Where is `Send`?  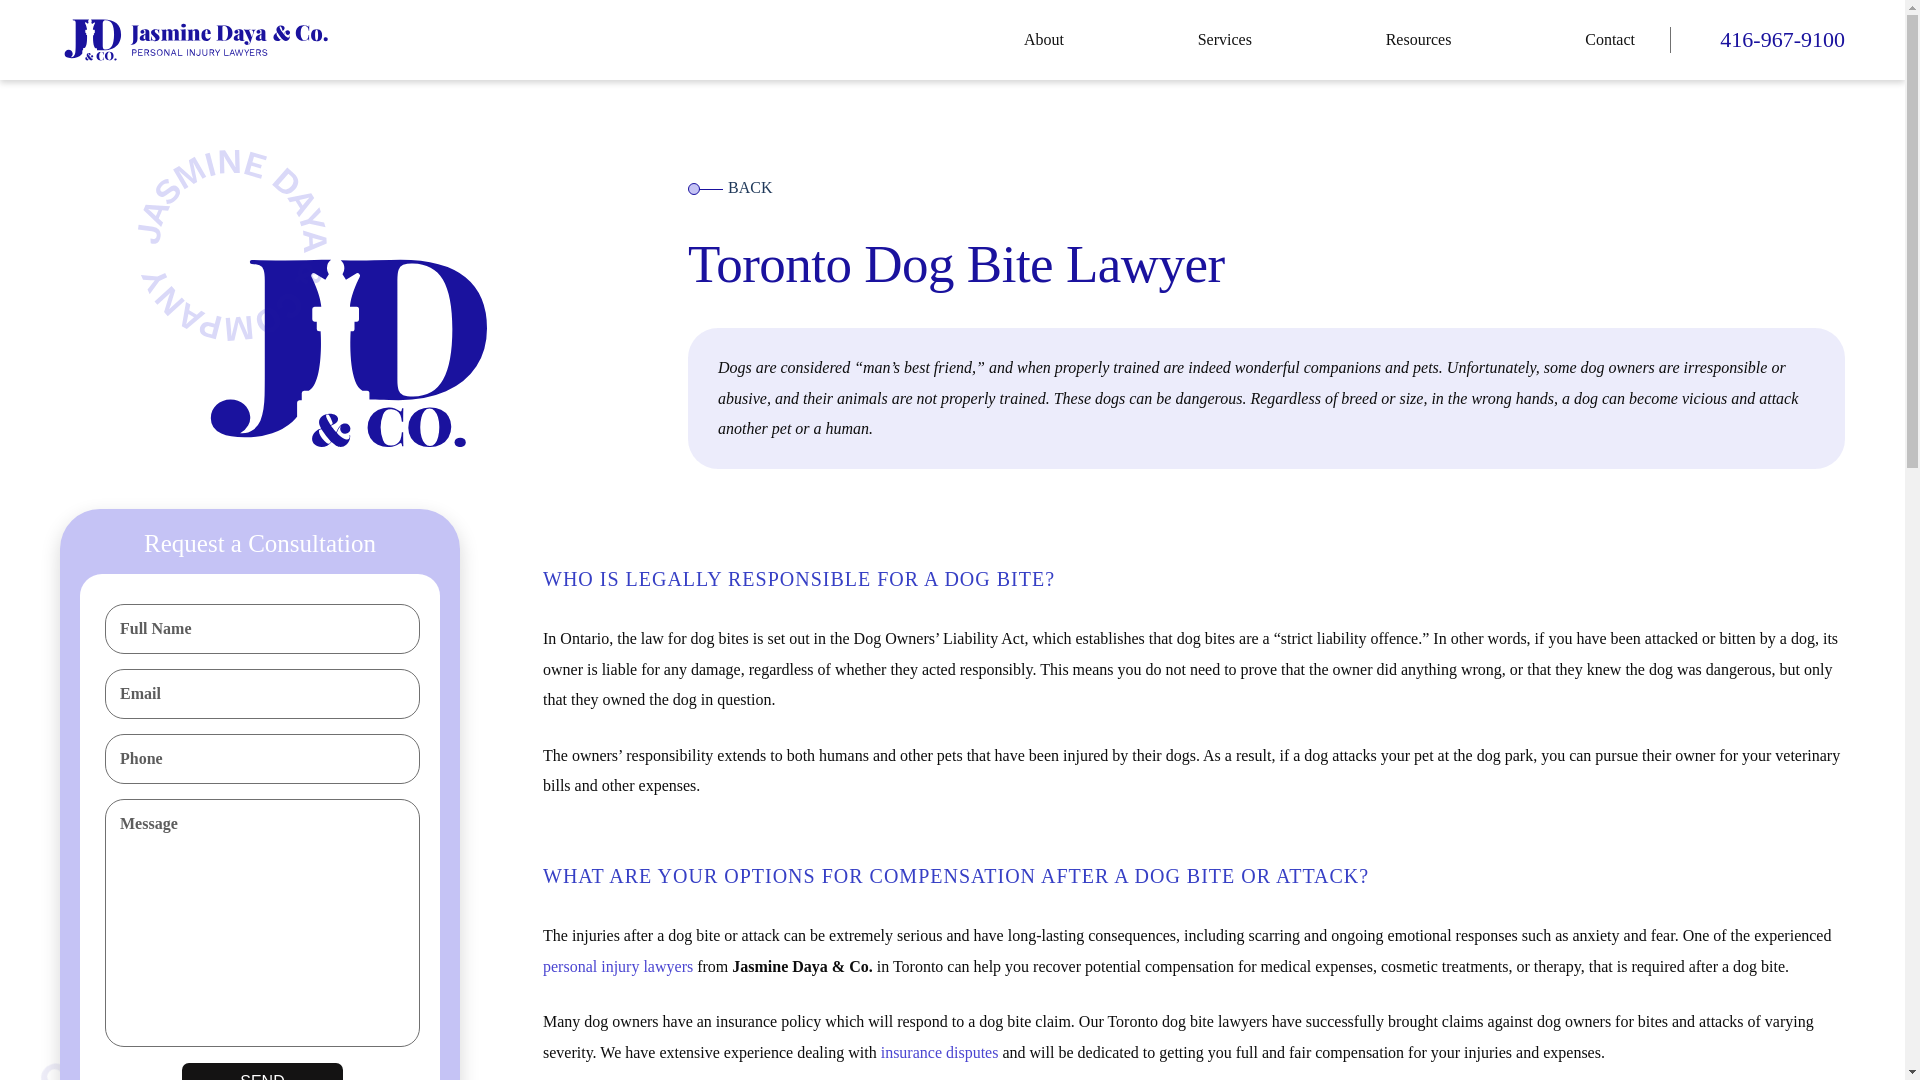 Send is located at coordinates (262, 1071).